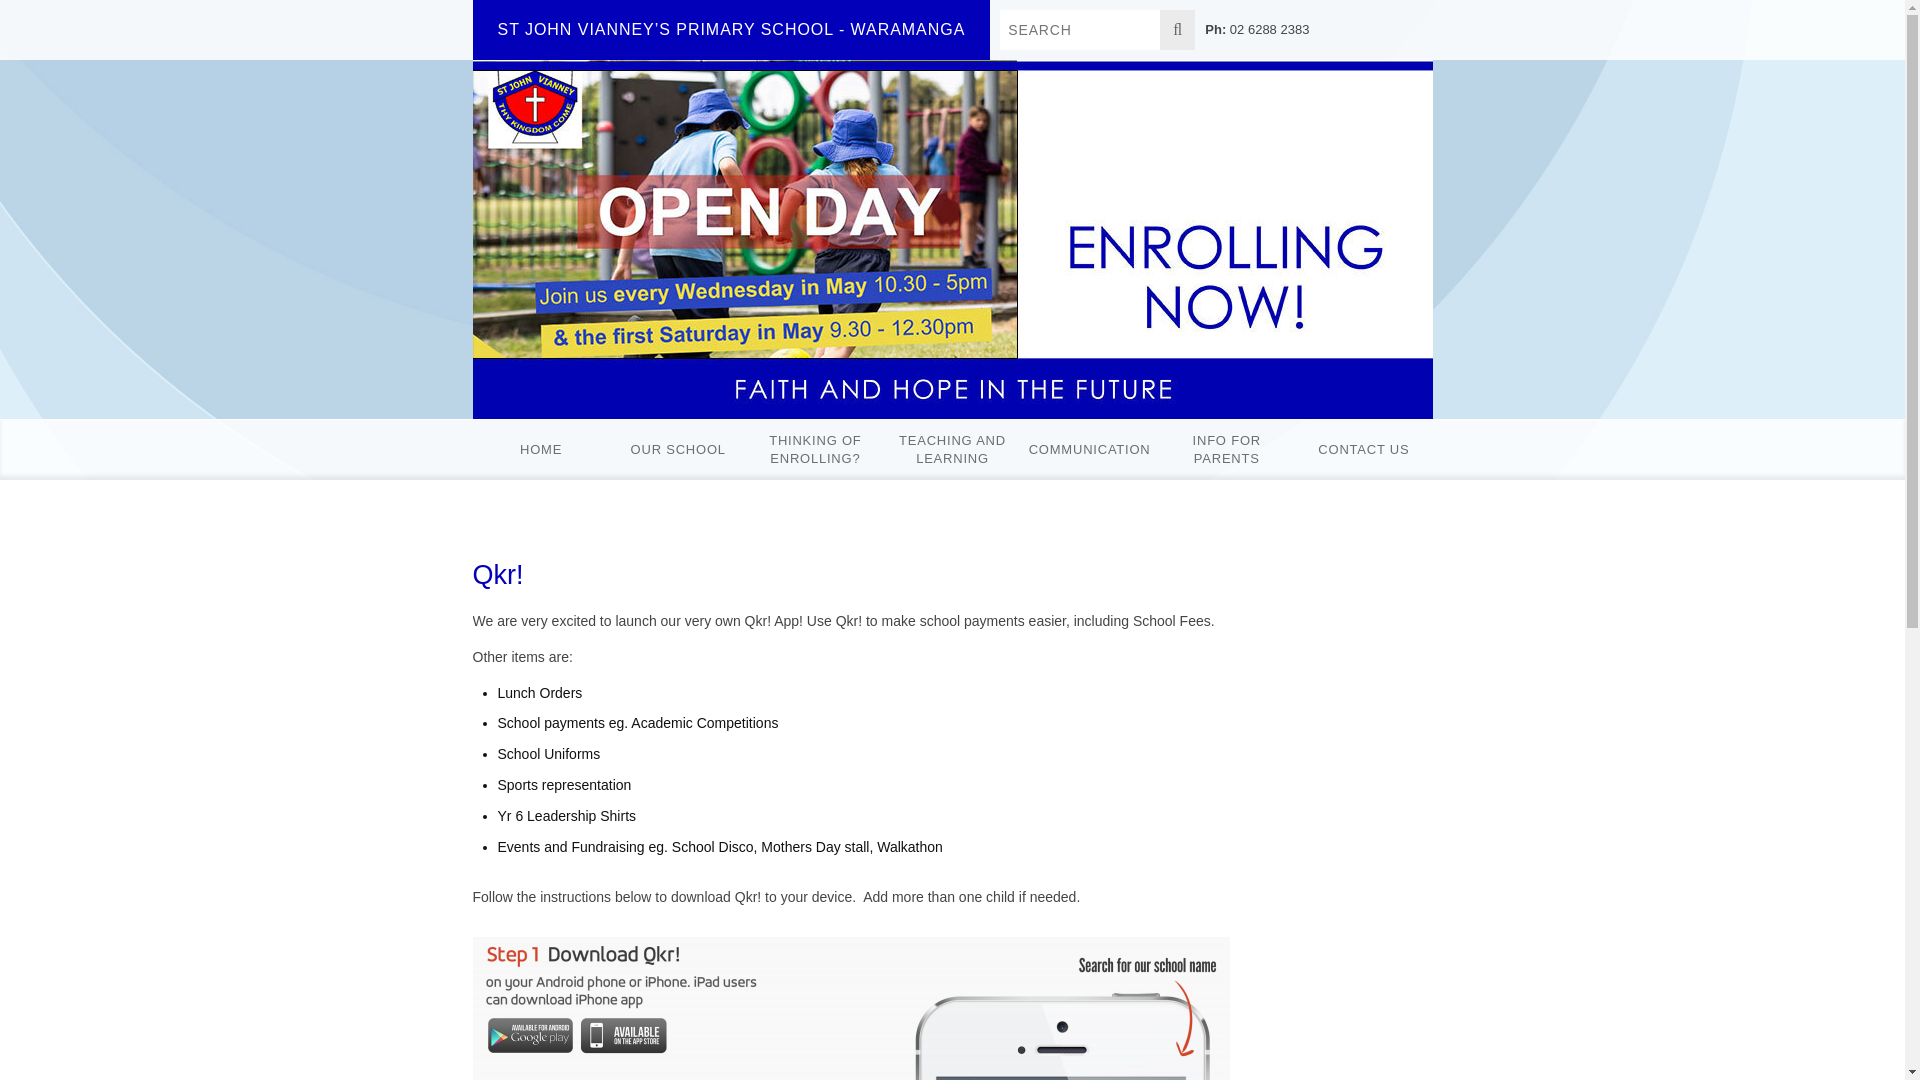 The width and height of the screenshot is (1920, 1080). What do you see at coordinates (814, 450) in the screenshot?
I see `THINKING OF ENROLLING?` at bounding box center [814, 450].